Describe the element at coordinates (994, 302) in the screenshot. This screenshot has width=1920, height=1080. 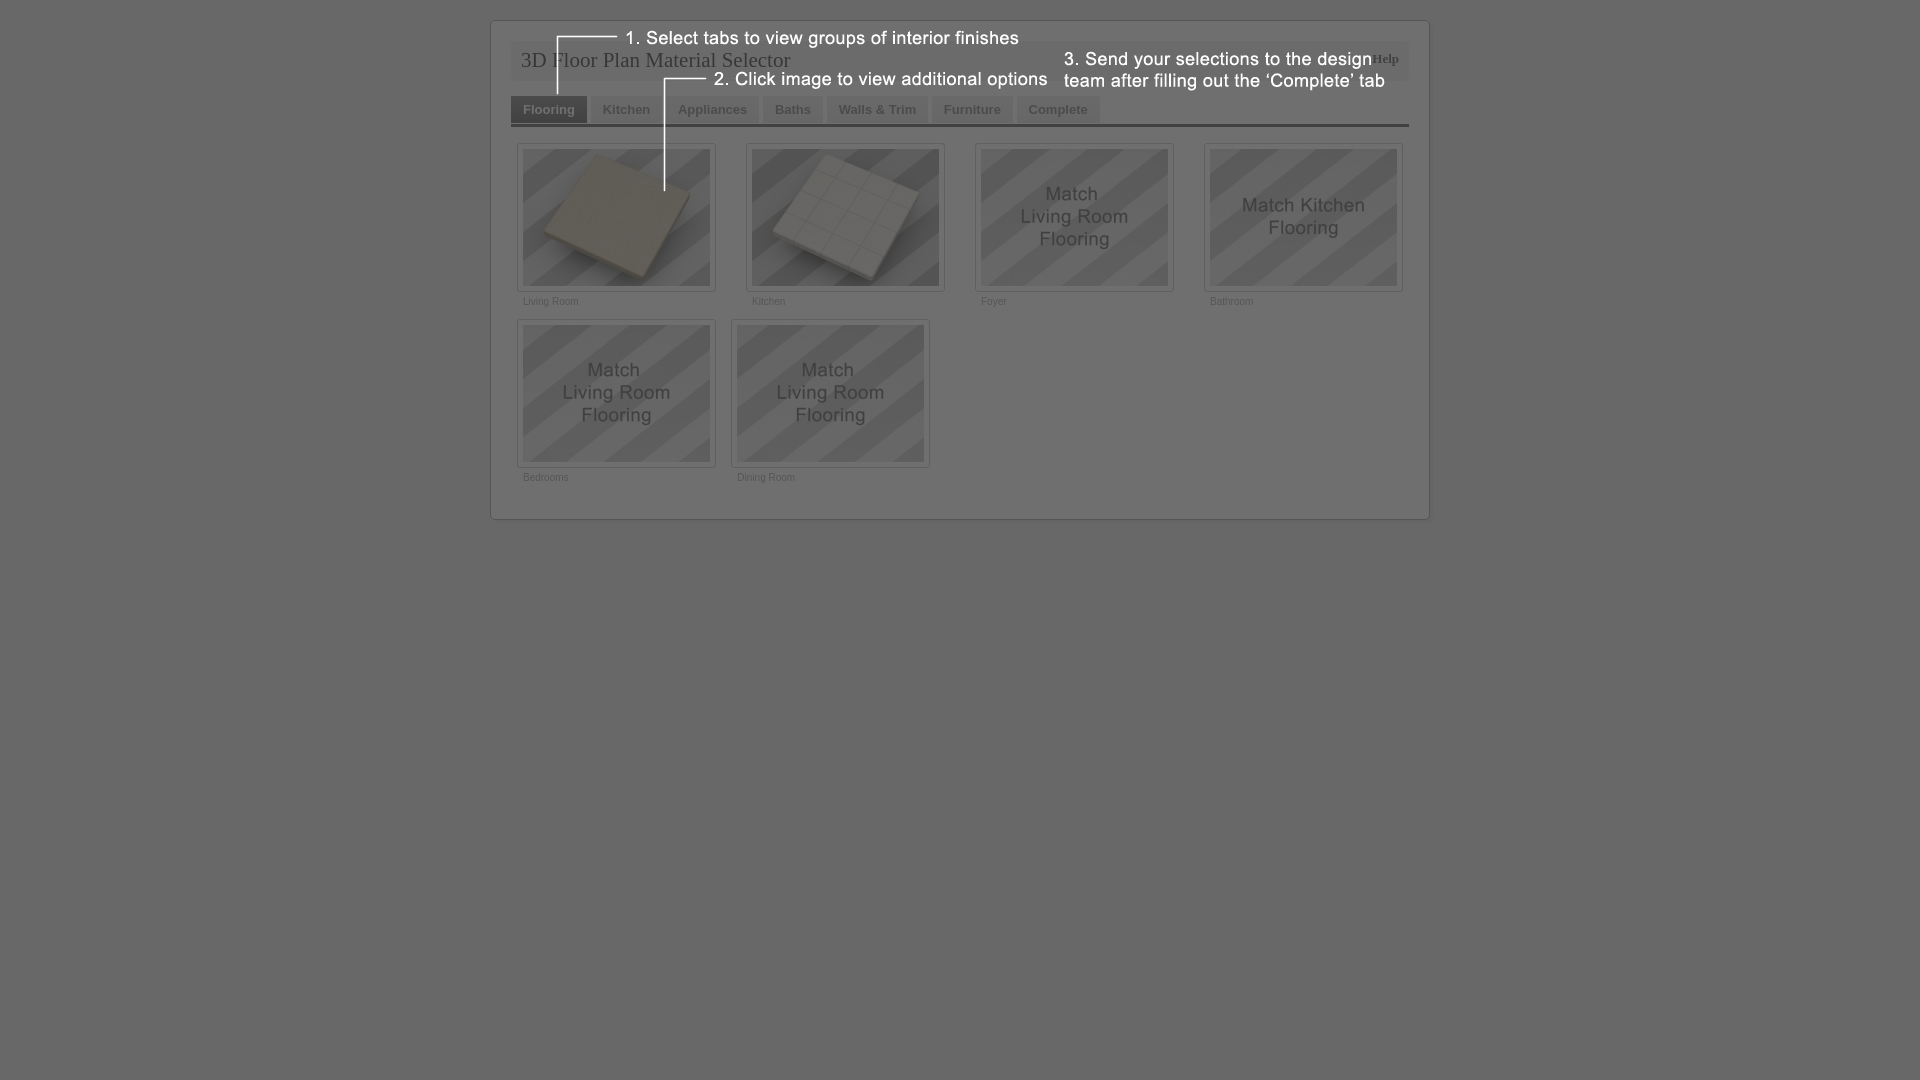
I see `Foyer` at that location.